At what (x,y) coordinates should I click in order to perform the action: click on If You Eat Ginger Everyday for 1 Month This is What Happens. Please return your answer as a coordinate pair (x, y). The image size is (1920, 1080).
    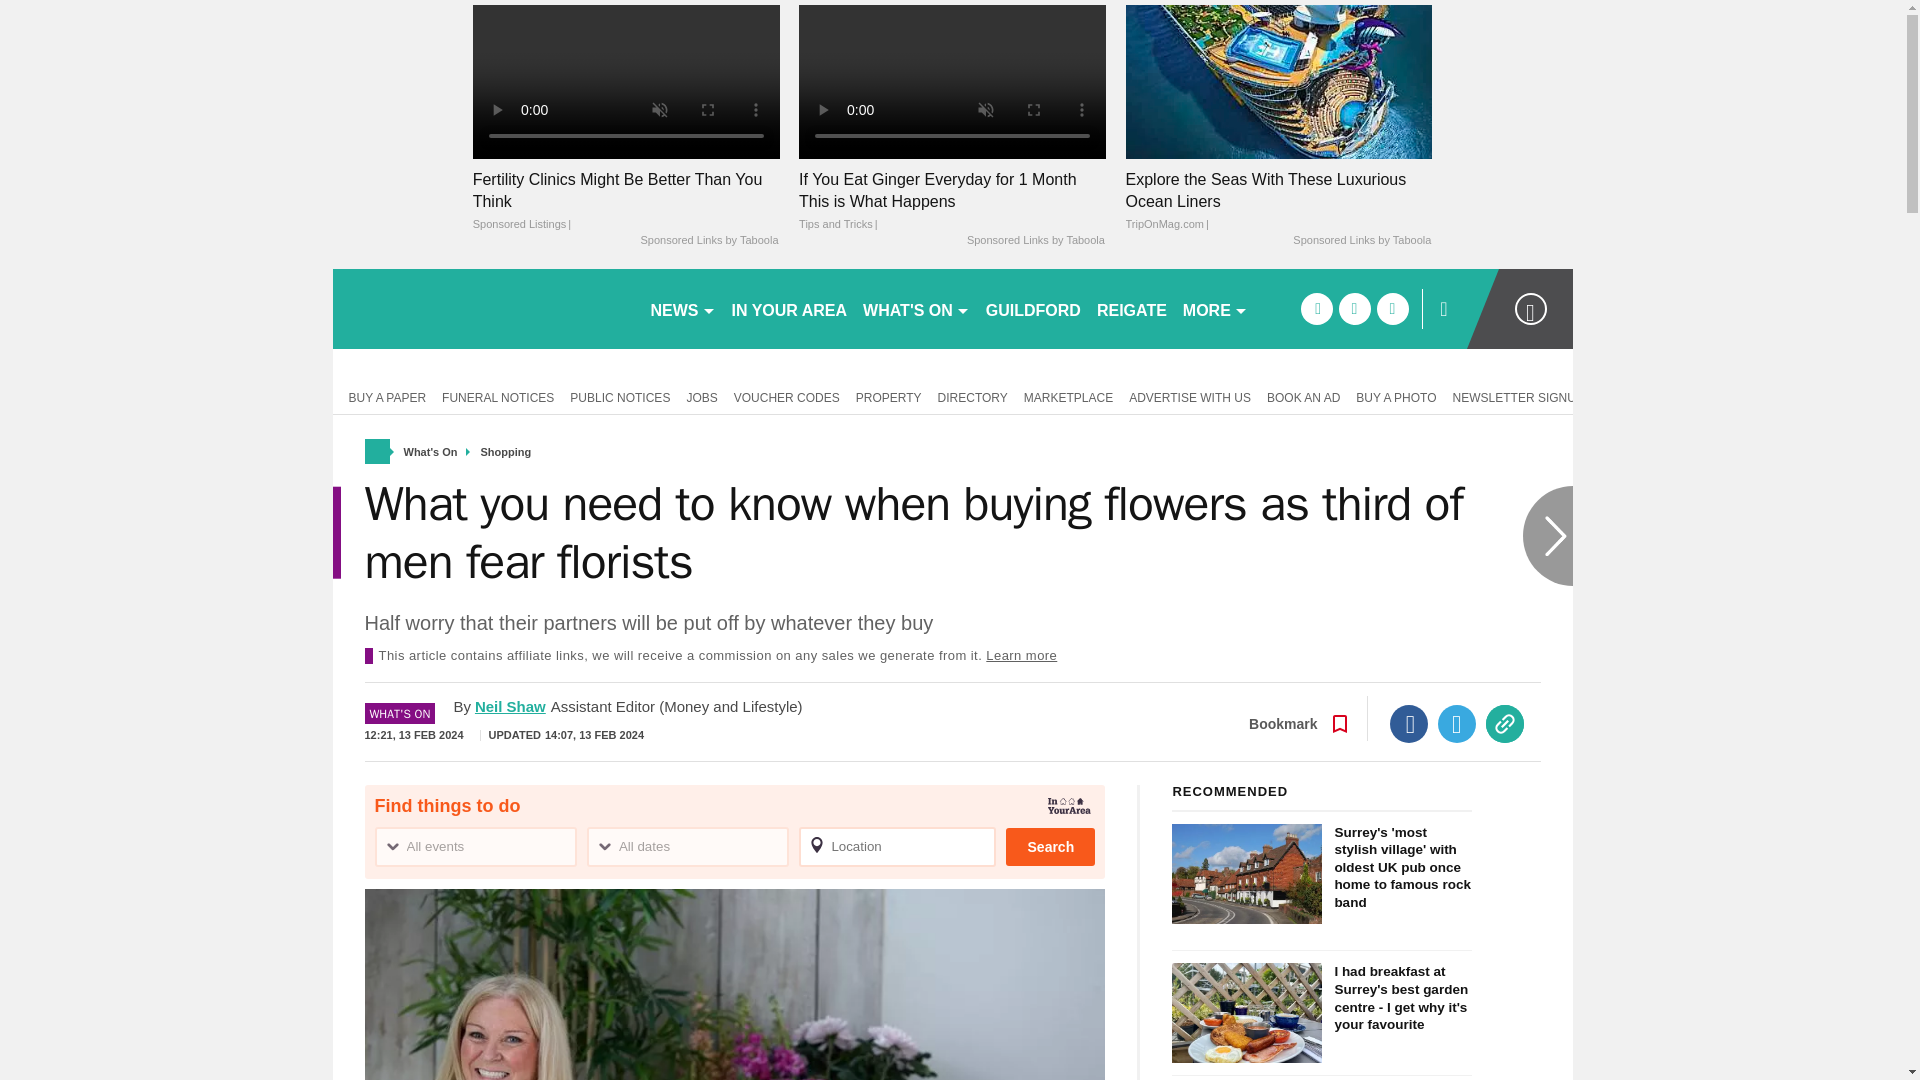
    Looking at the image, I should click on (952, 81).